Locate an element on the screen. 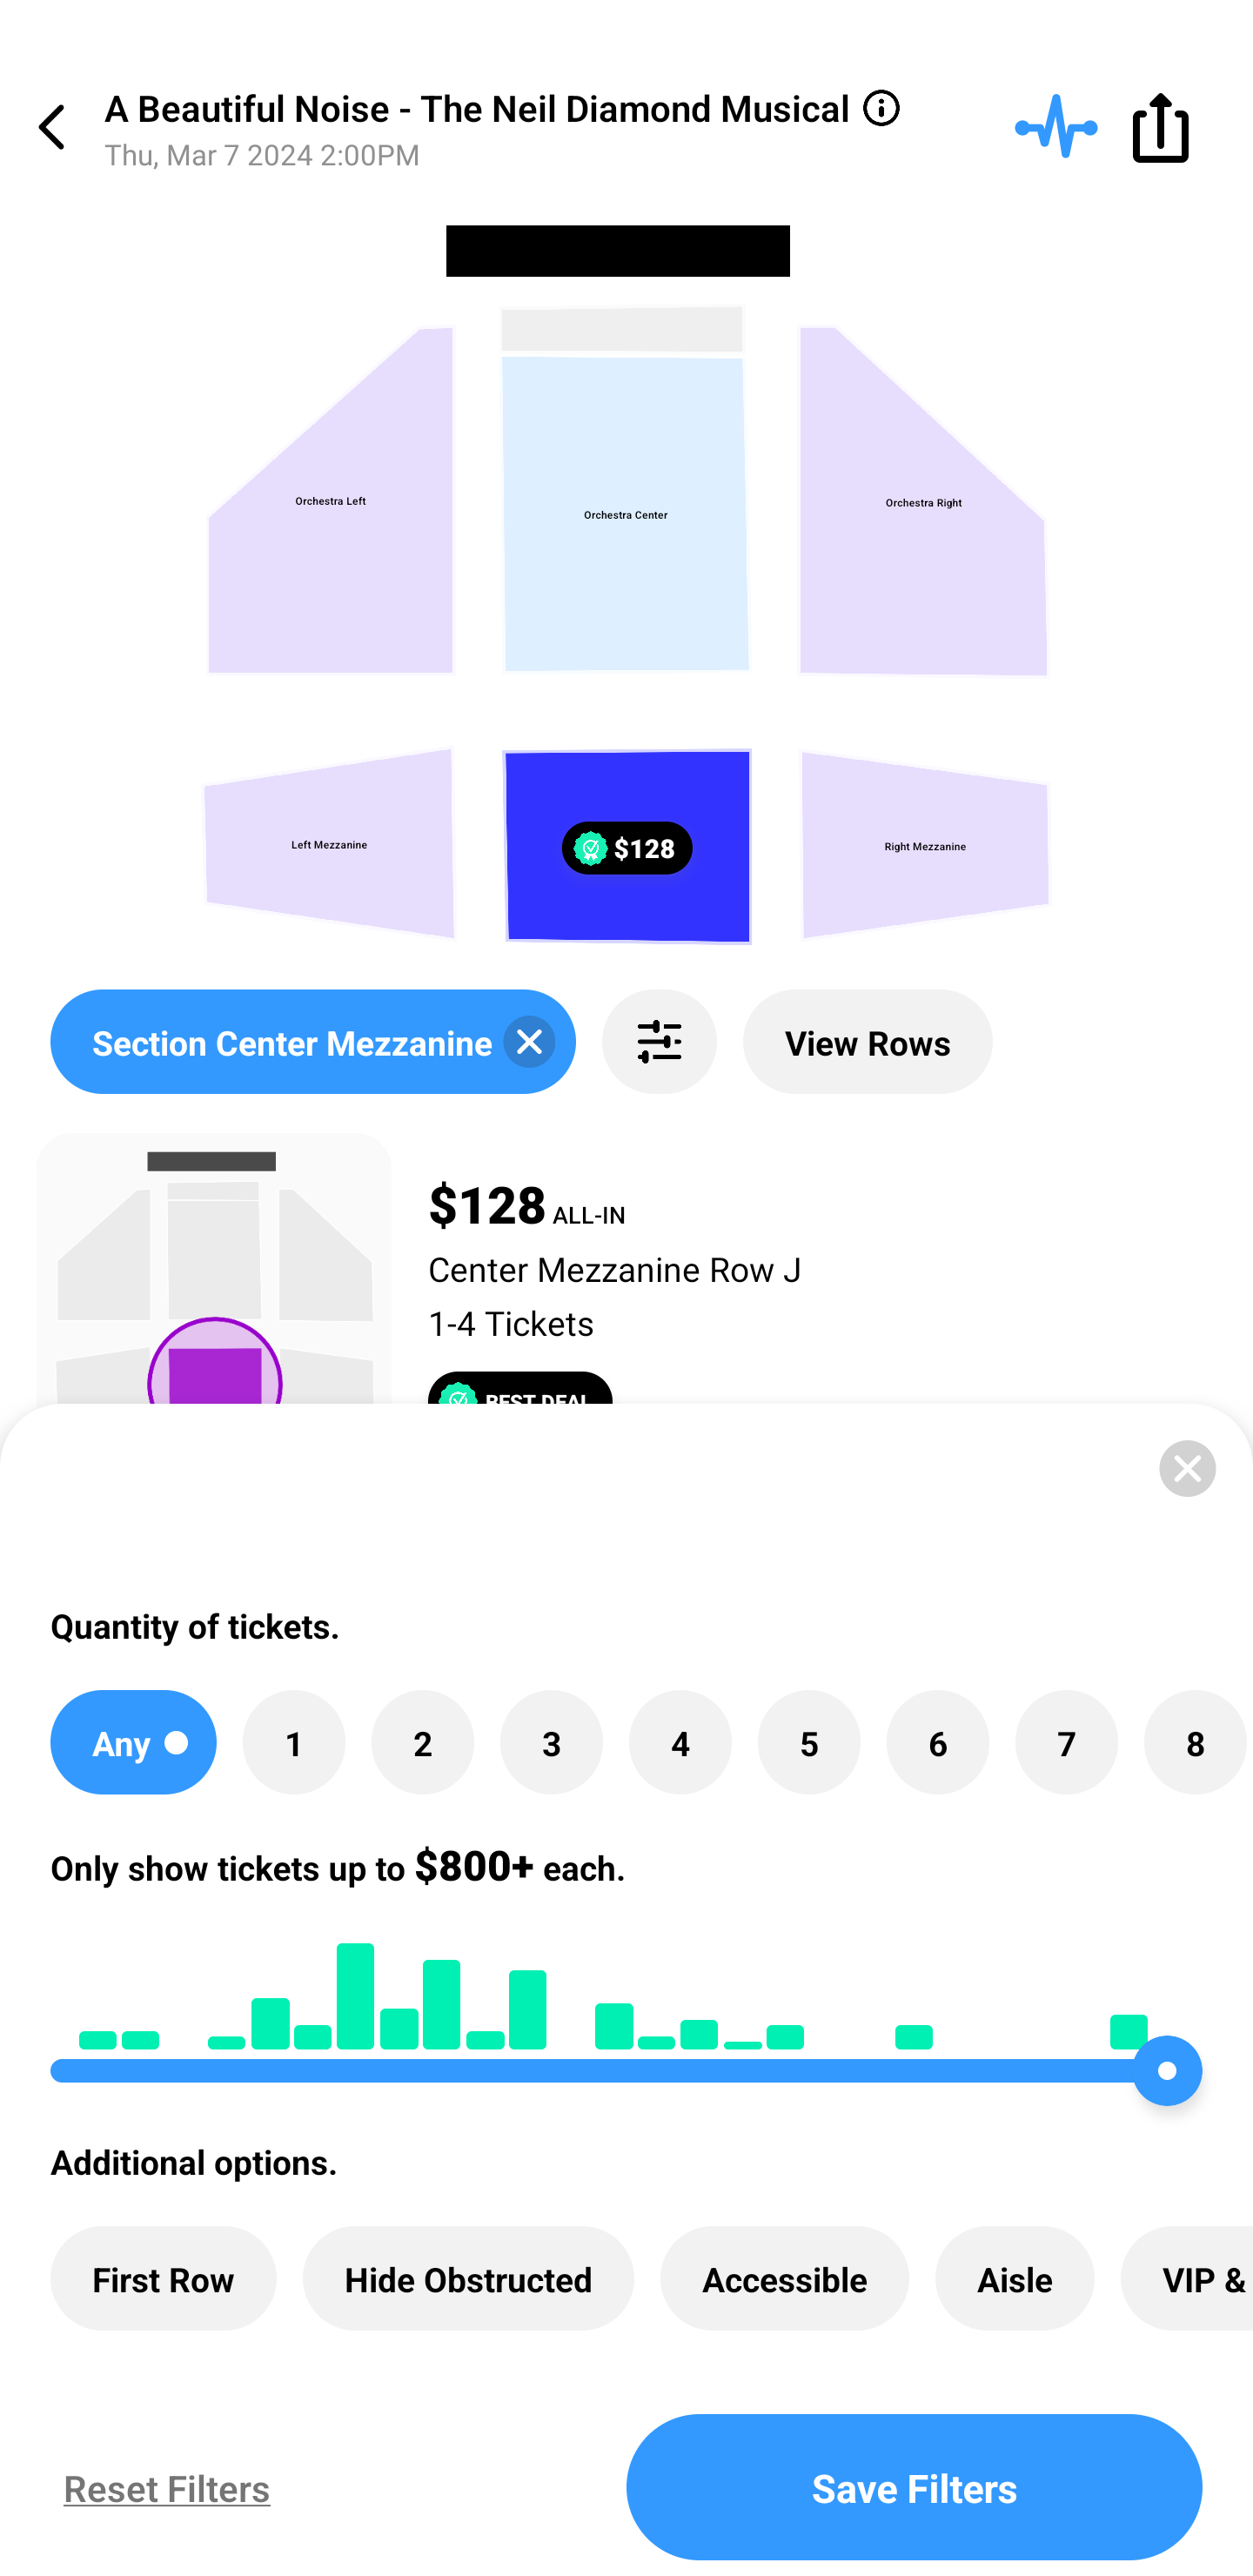 The height and width of the screenshot is (2576, 1253). 3 is located at coordinates (551, 1742).